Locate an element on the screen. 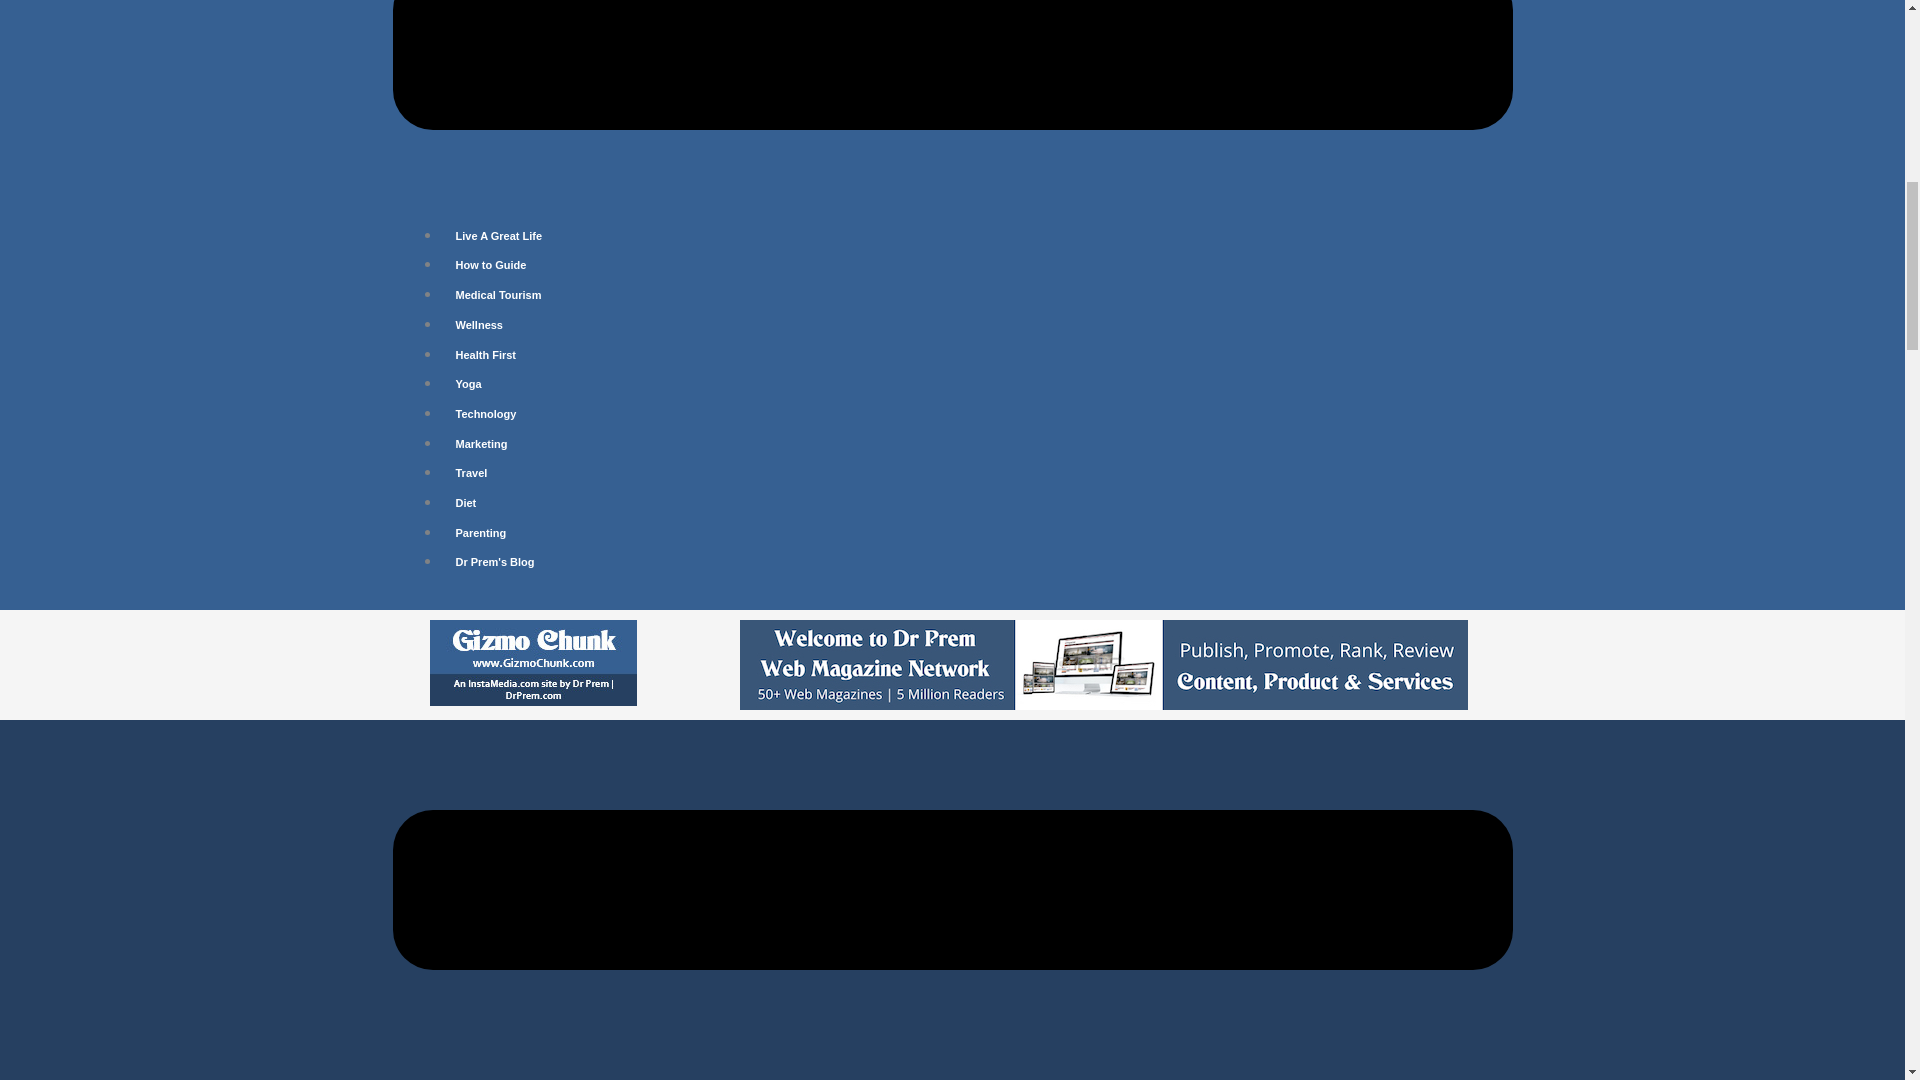 This screenshot has height=1080, width=1920. Medical Tourism is located at coordinates (498, 295).